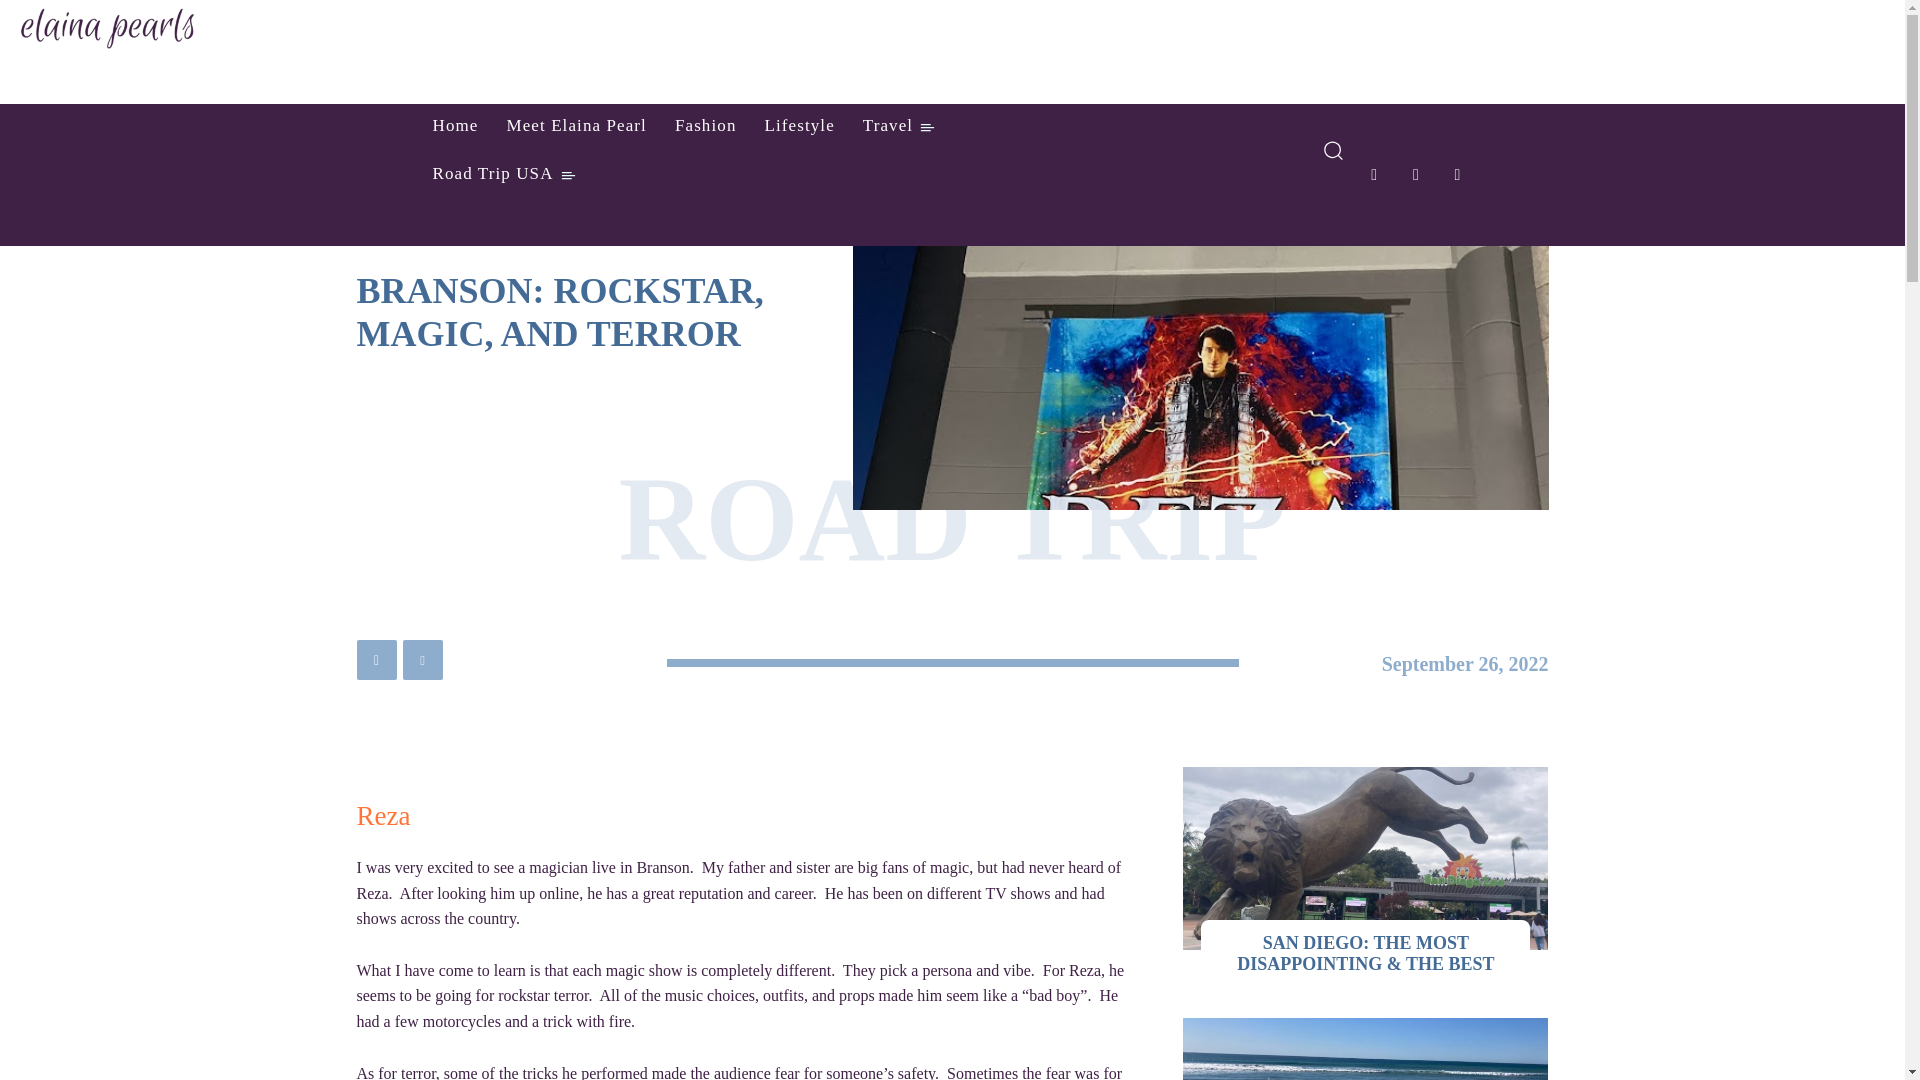 This screenshot has height=1080, width=1920. I want to click on Lifestyle, so click(799, 126).